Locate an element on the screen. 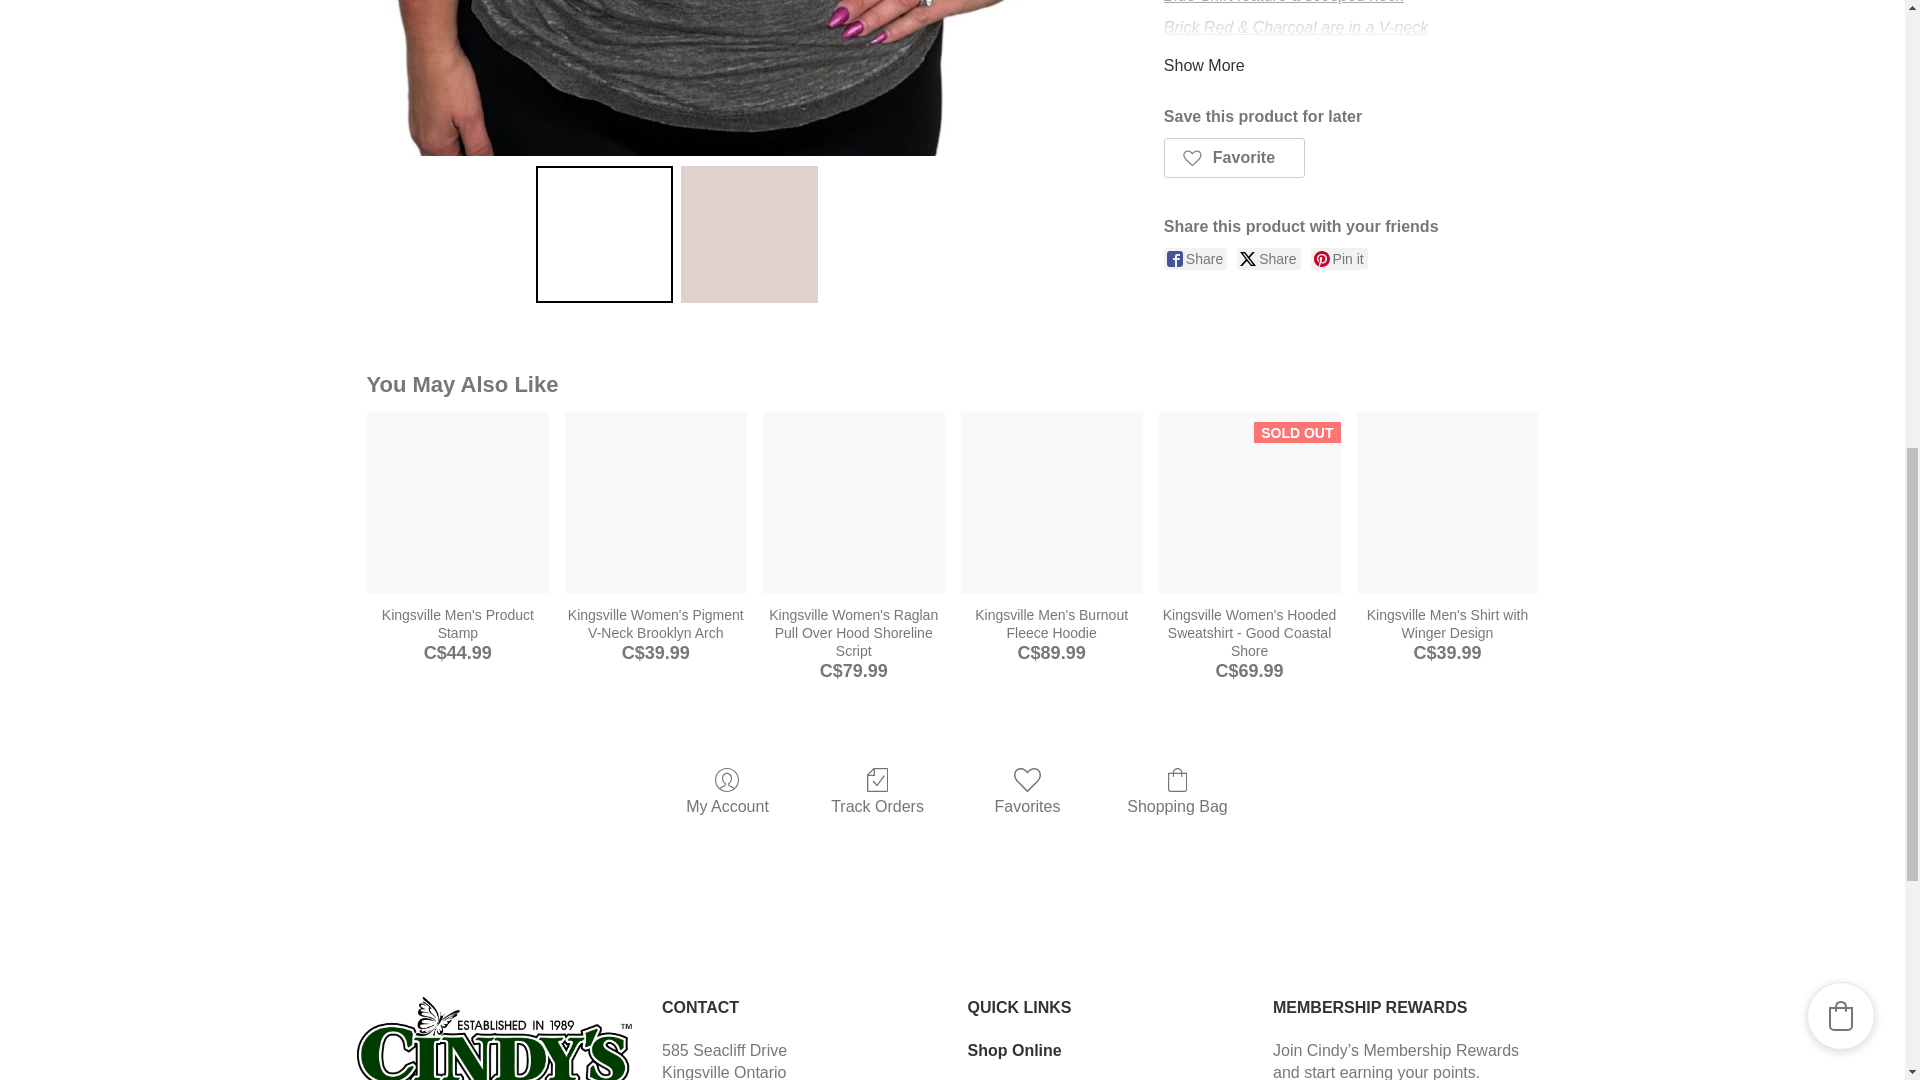  Kingsville Men's Product Stamp is located at coordinates (458, 502).